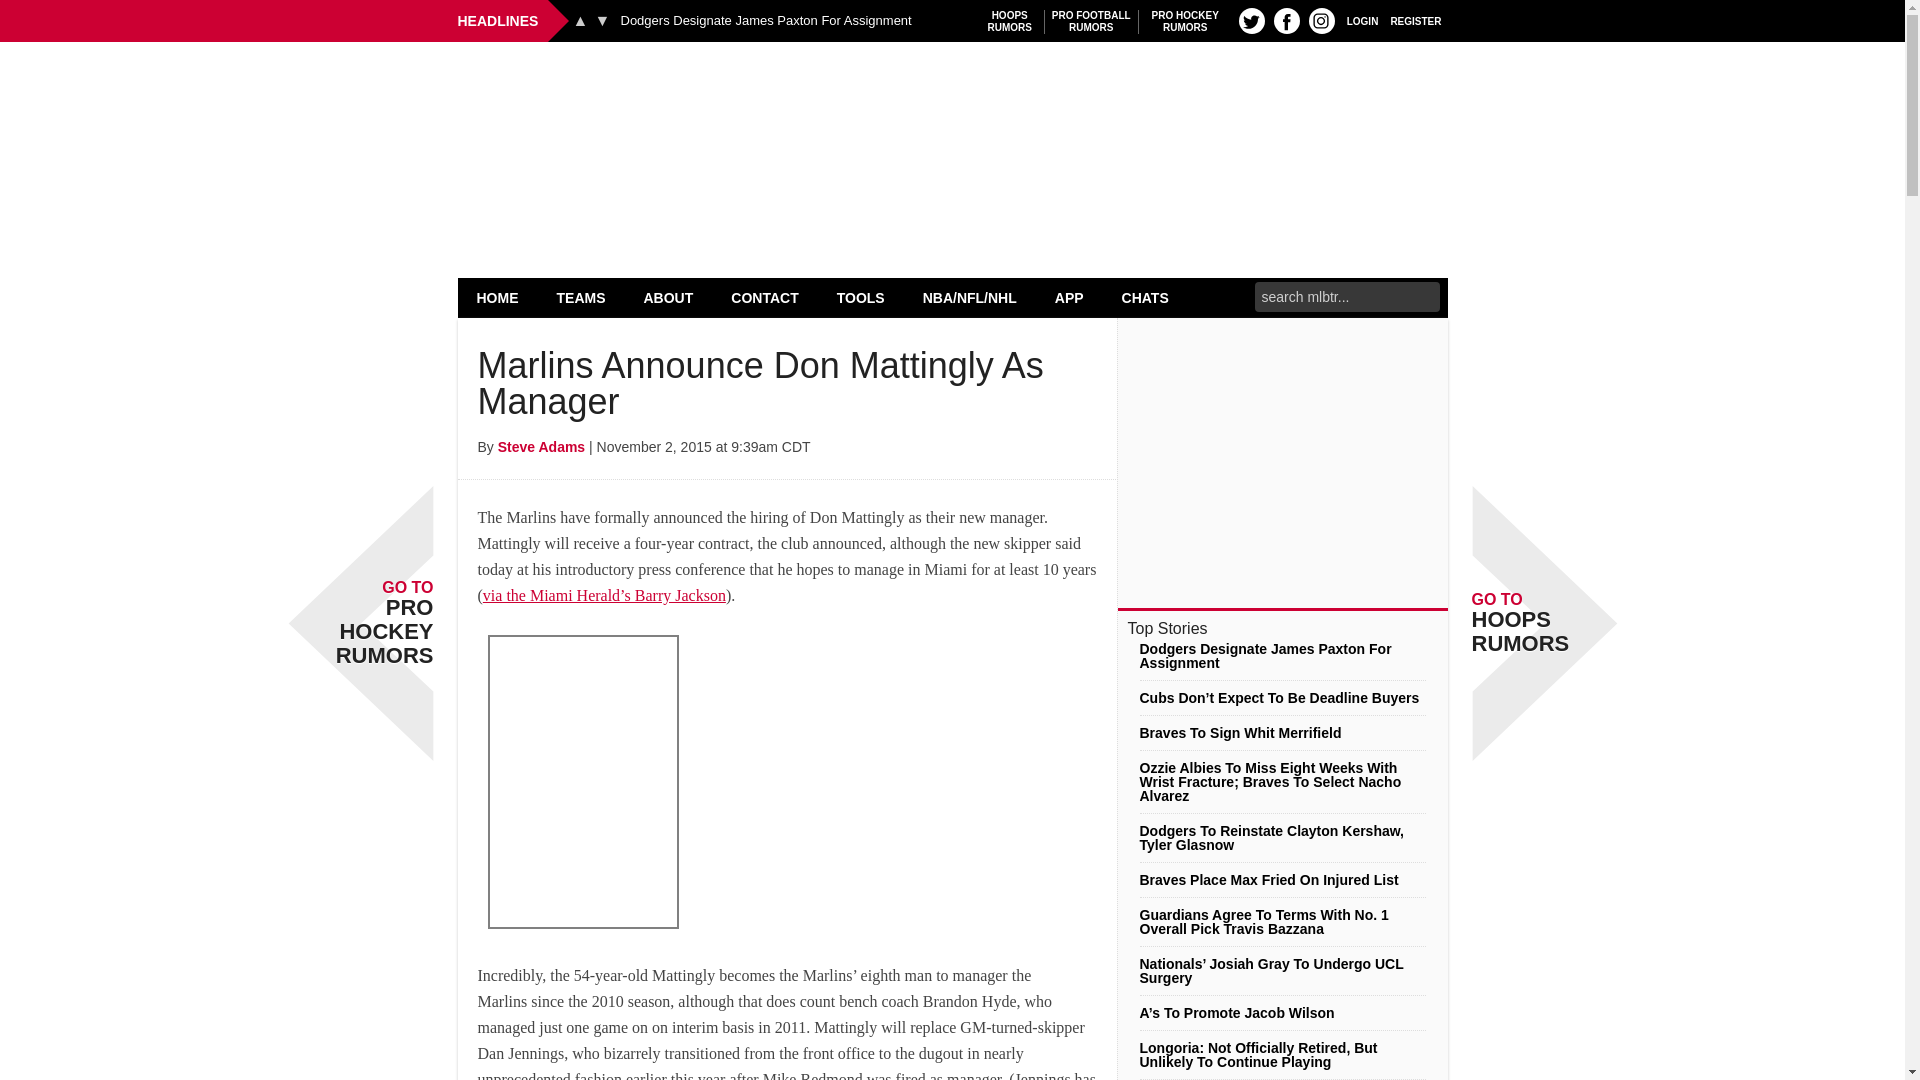  Describe the element at coordinates (498, 297) in the screenshot. I see `REGISTER` at that location.